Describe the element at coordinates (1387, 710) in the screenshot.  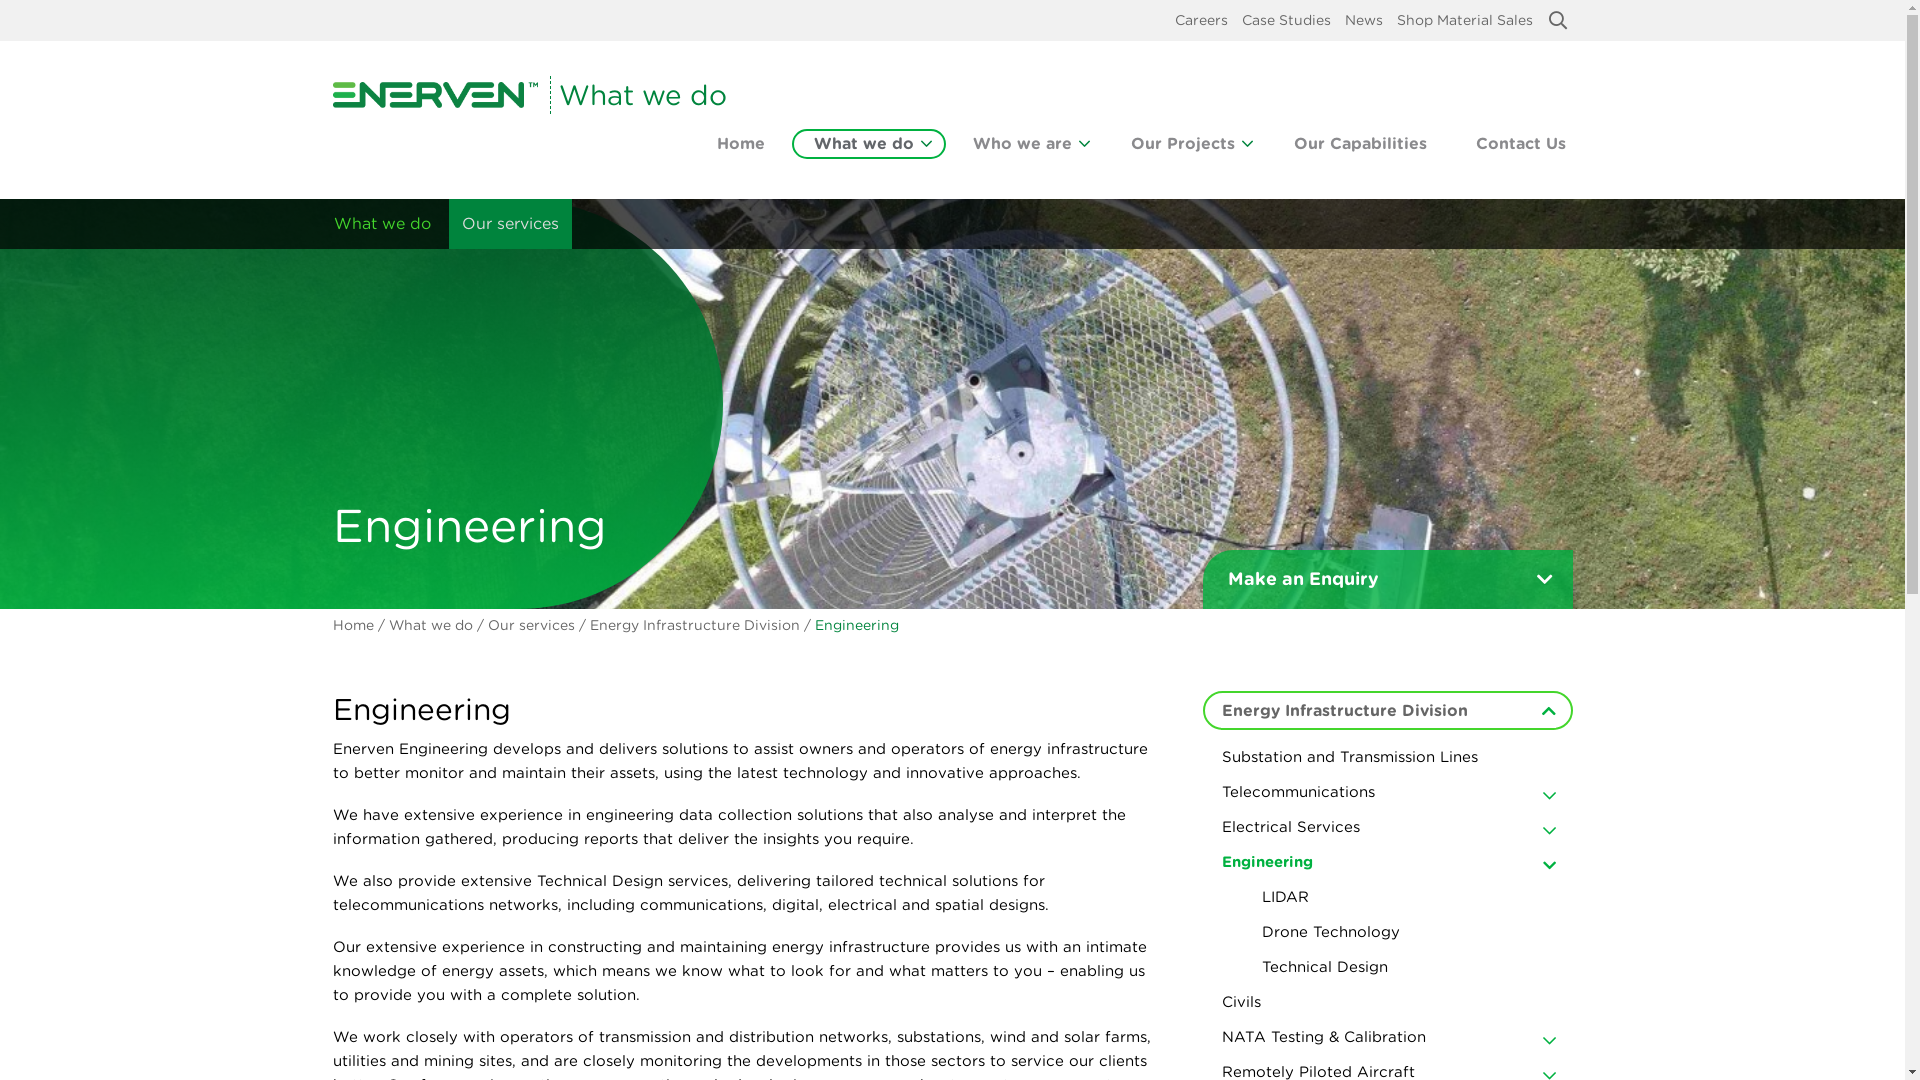
I see `Energy Infrastructure Division` at that location.